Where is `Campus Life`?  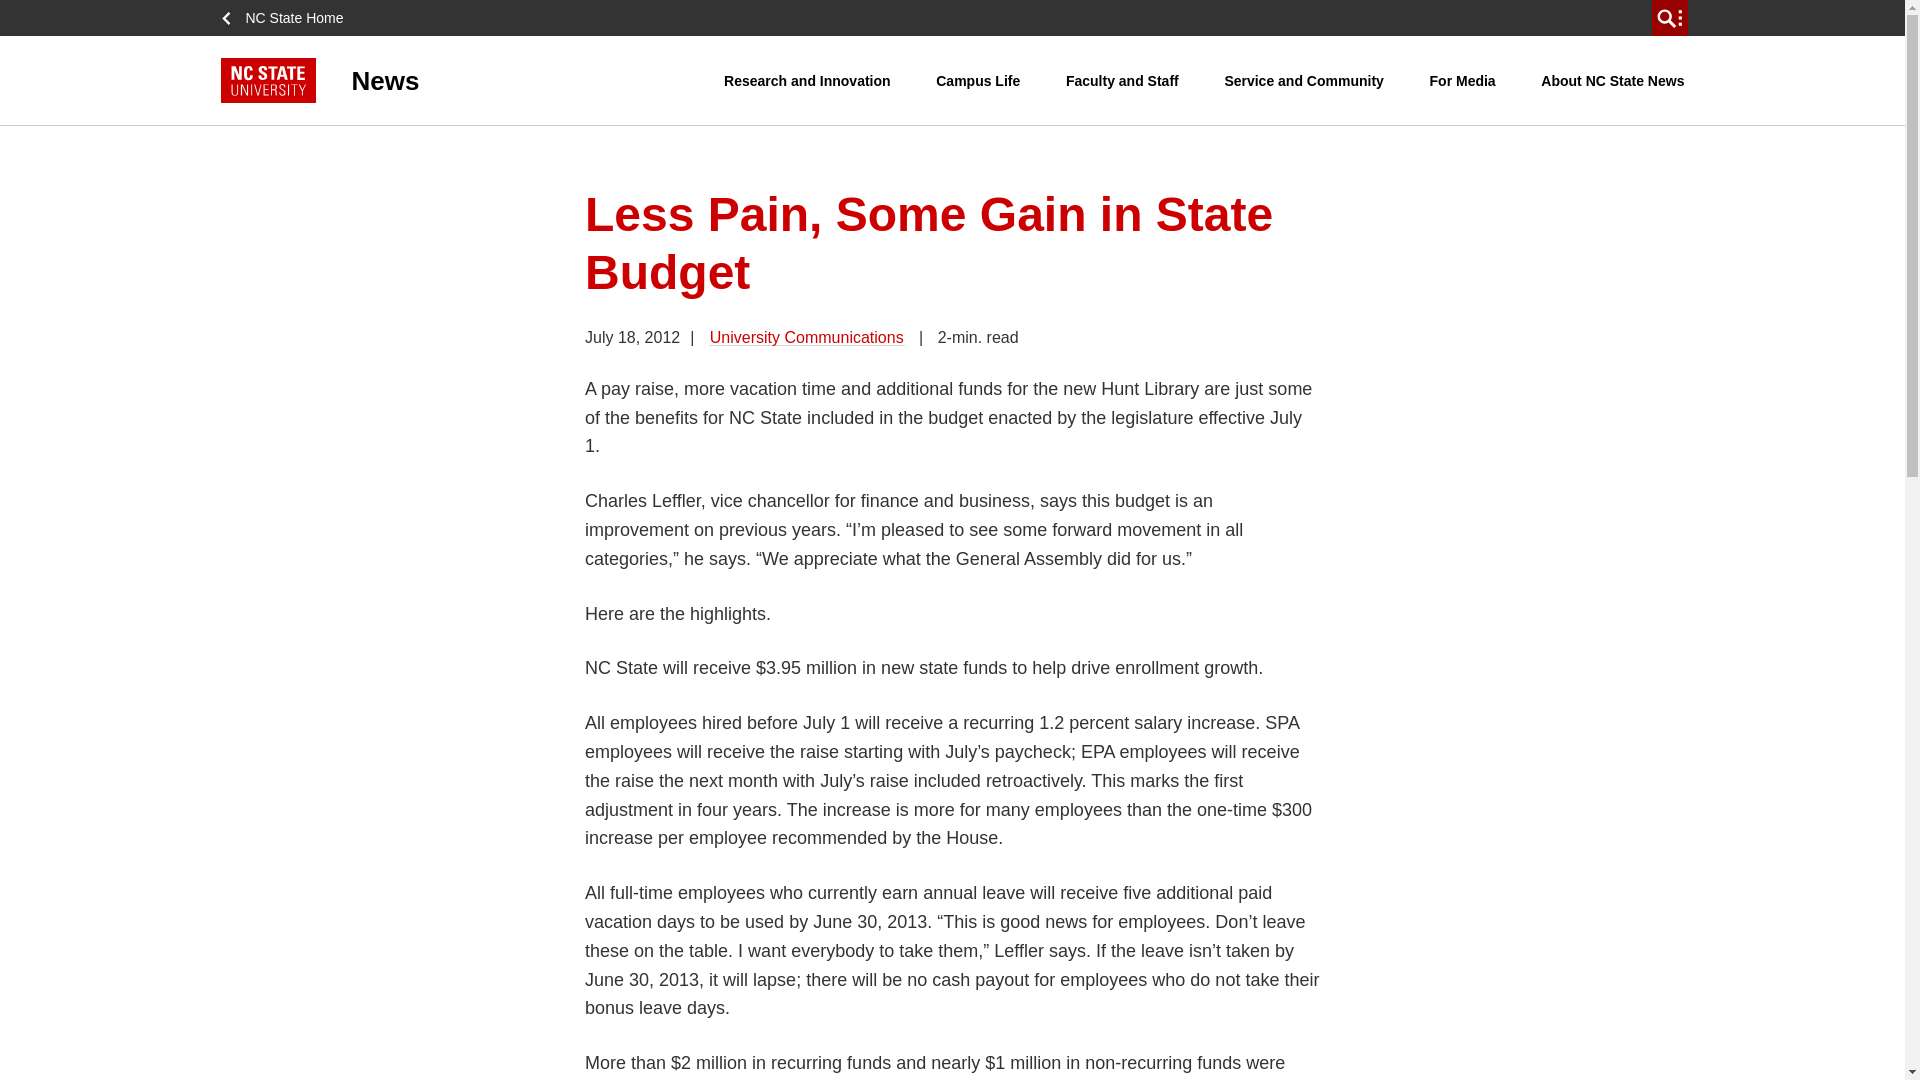 Campus Life is located at coordinates (978, 80).